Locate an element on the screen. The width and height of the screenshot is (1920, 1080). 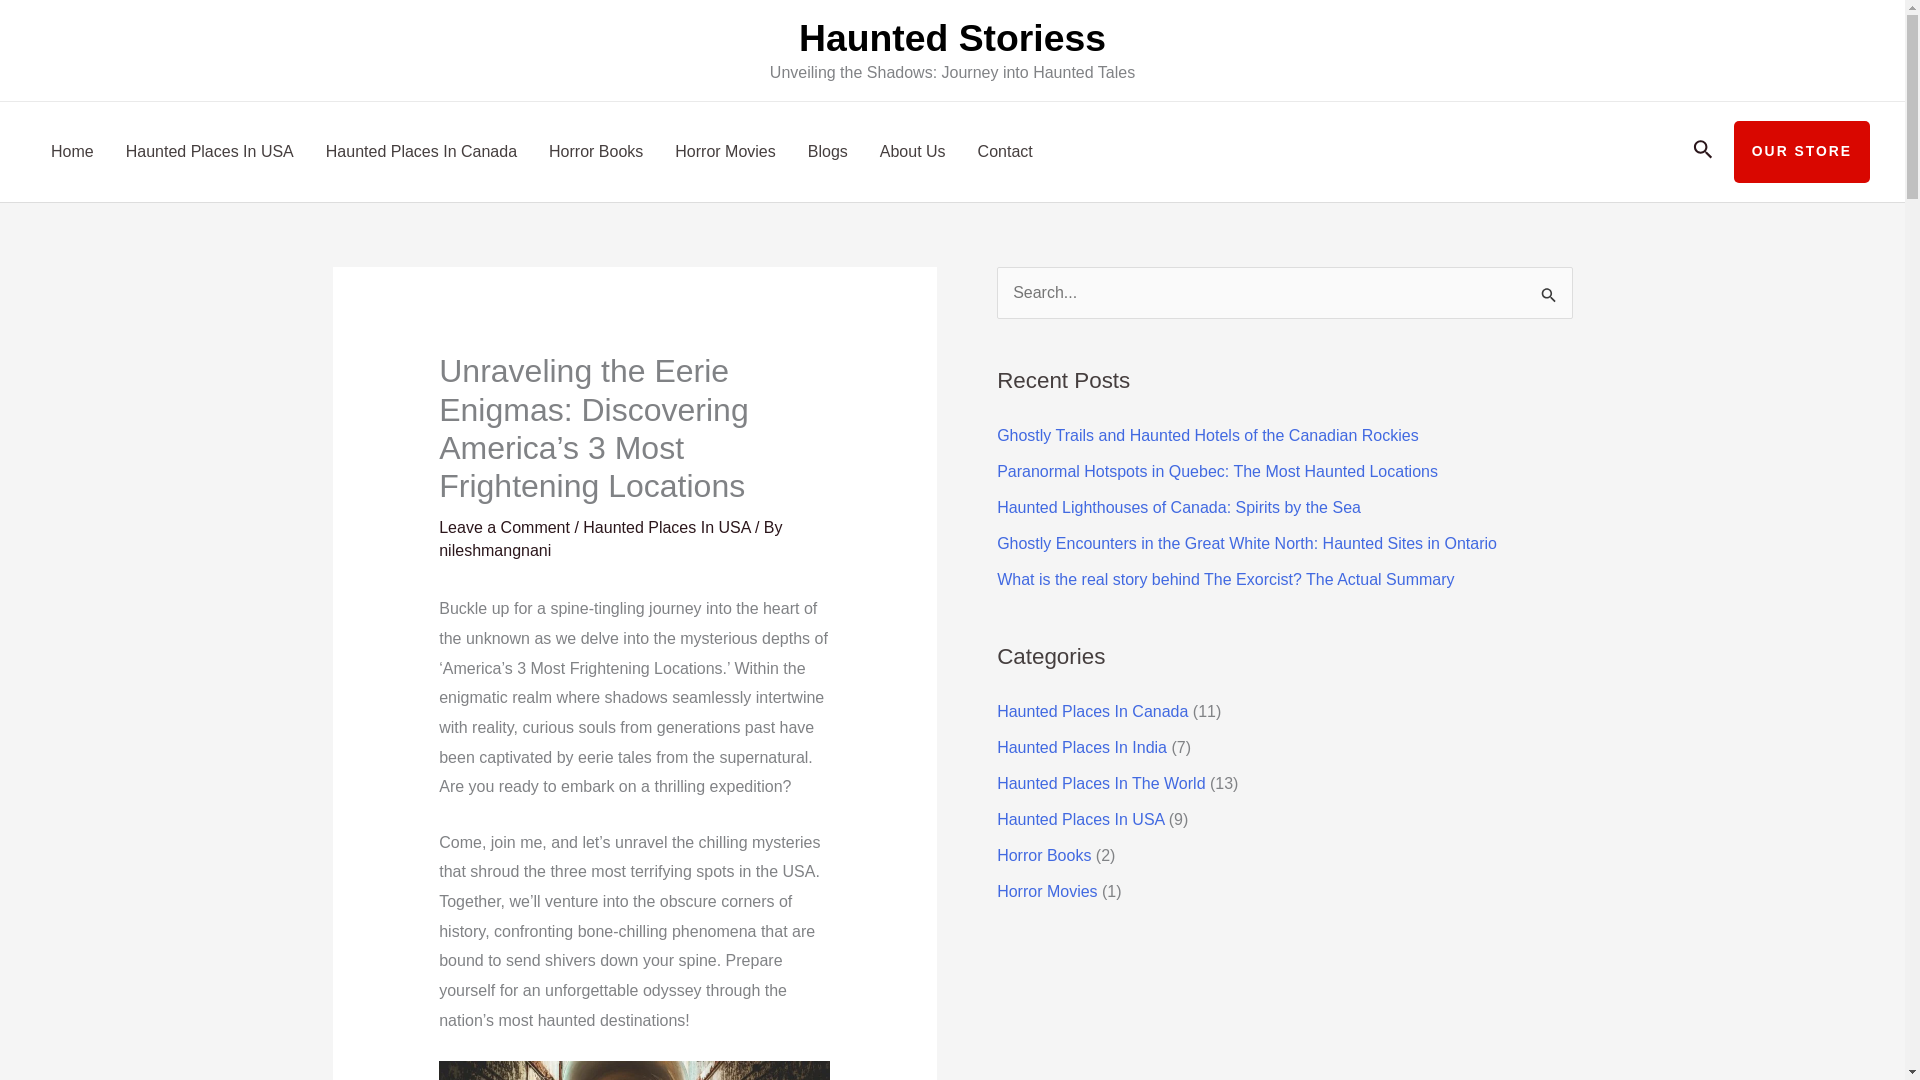
nileshmangnani is located at coordinates (495, 550).